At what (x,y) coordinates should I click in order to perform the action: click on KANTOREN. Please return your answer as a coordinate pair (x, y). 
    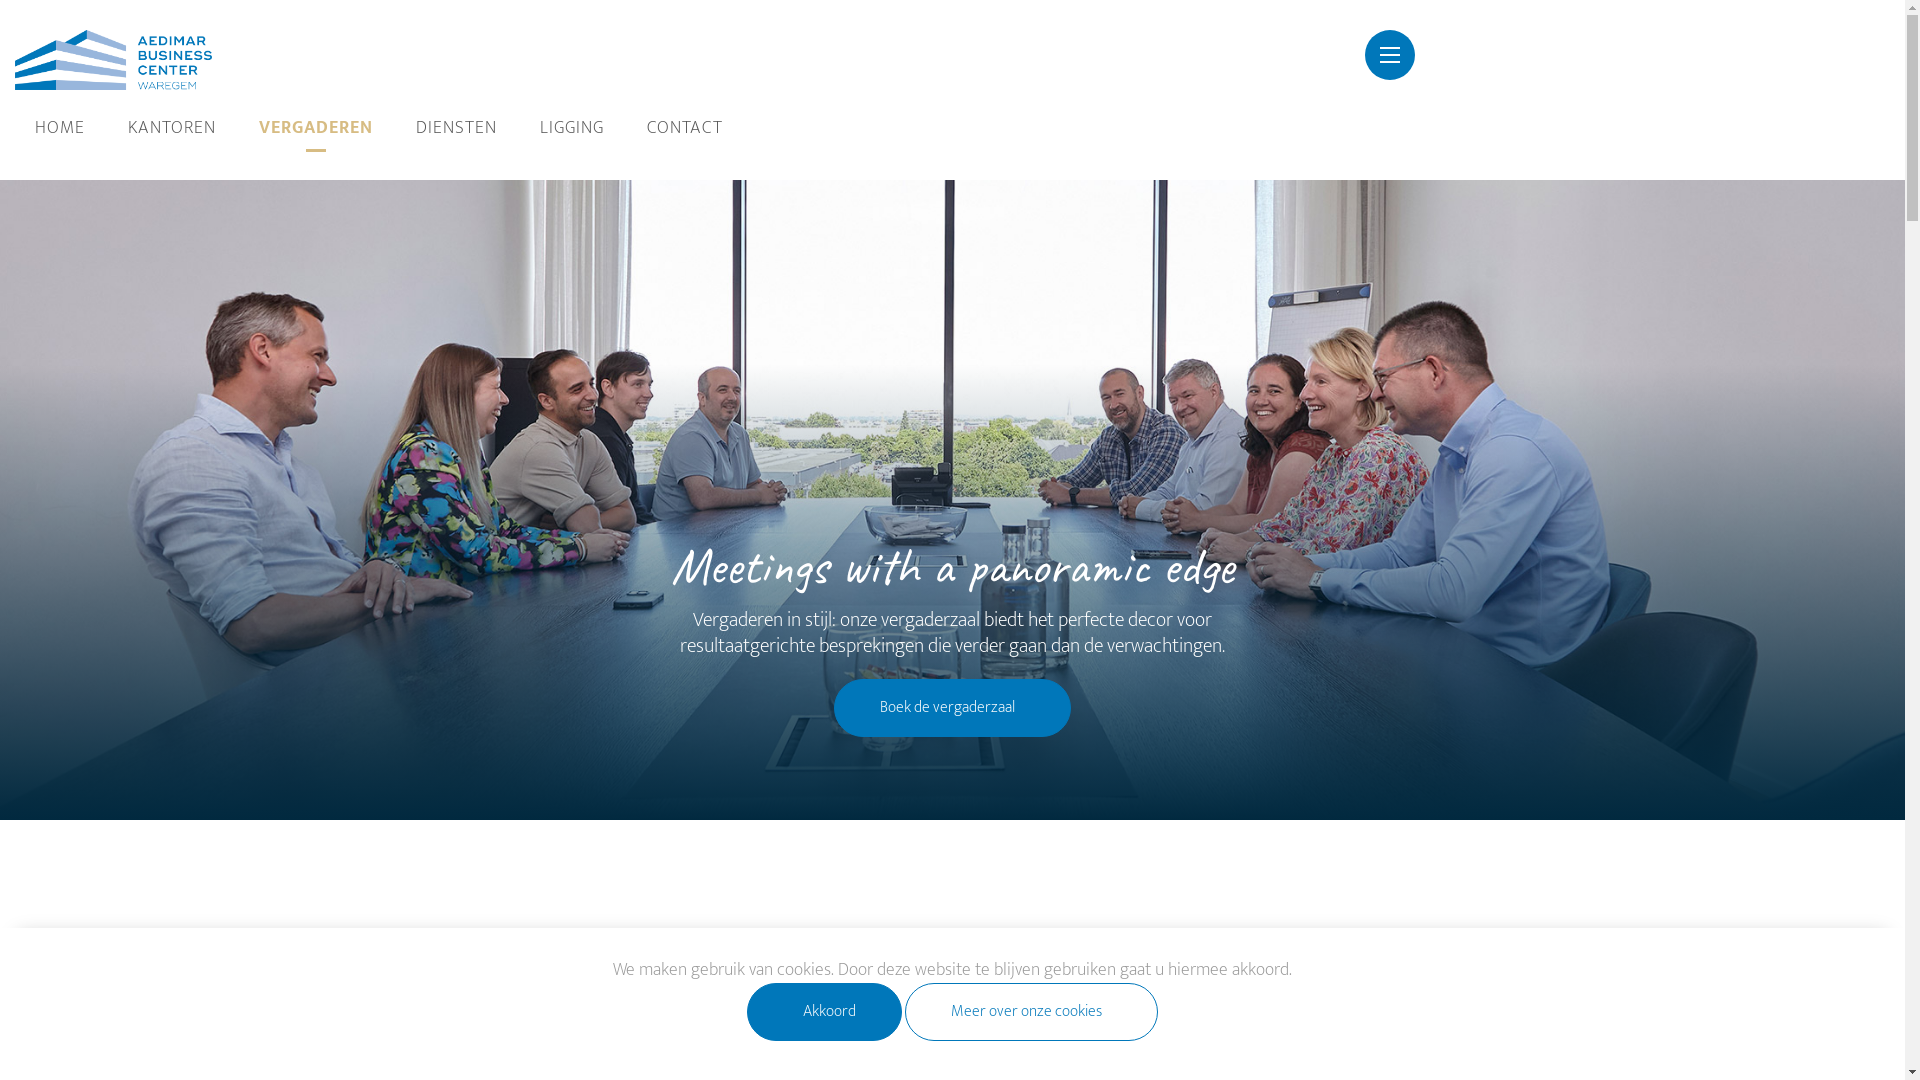
    Looking at the image, I should click on (172, 128).